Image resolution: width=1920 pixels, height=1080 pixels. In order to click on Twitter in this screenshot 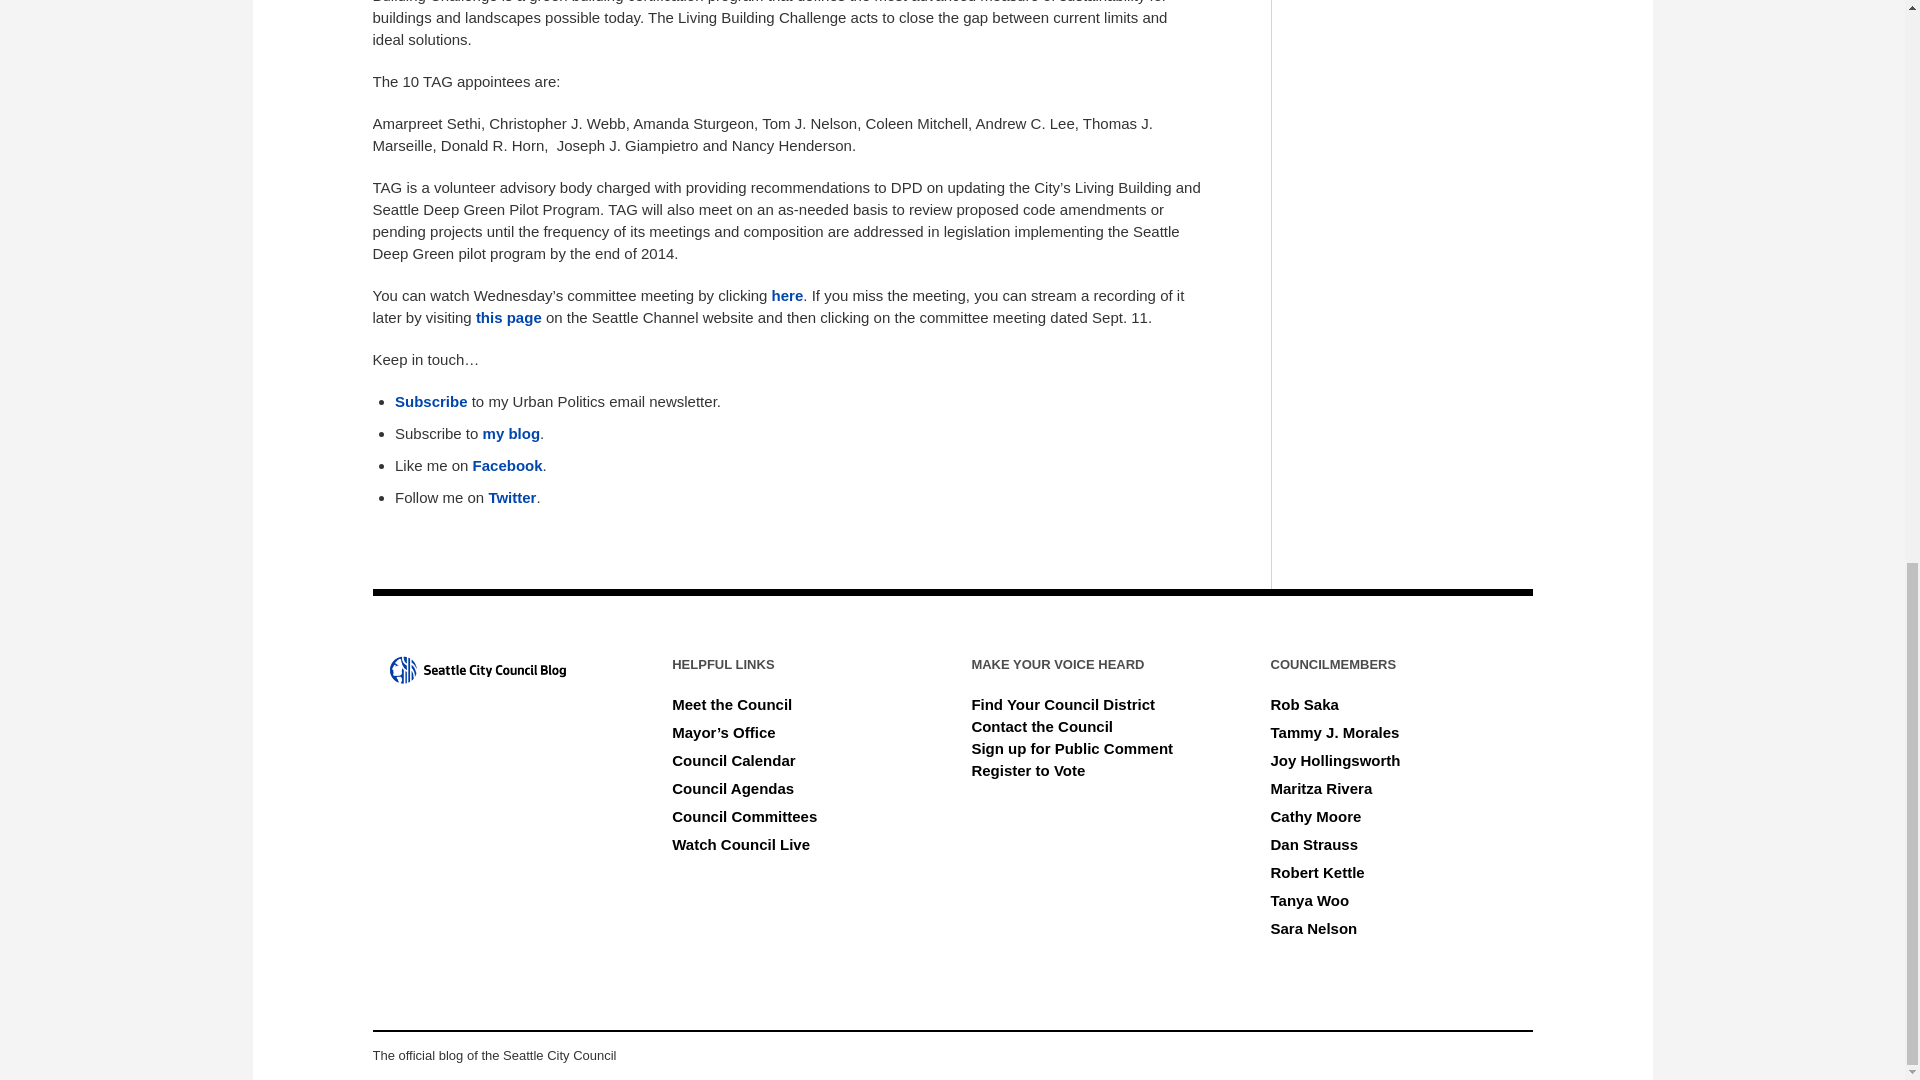, I will do `click(511, 498)`.